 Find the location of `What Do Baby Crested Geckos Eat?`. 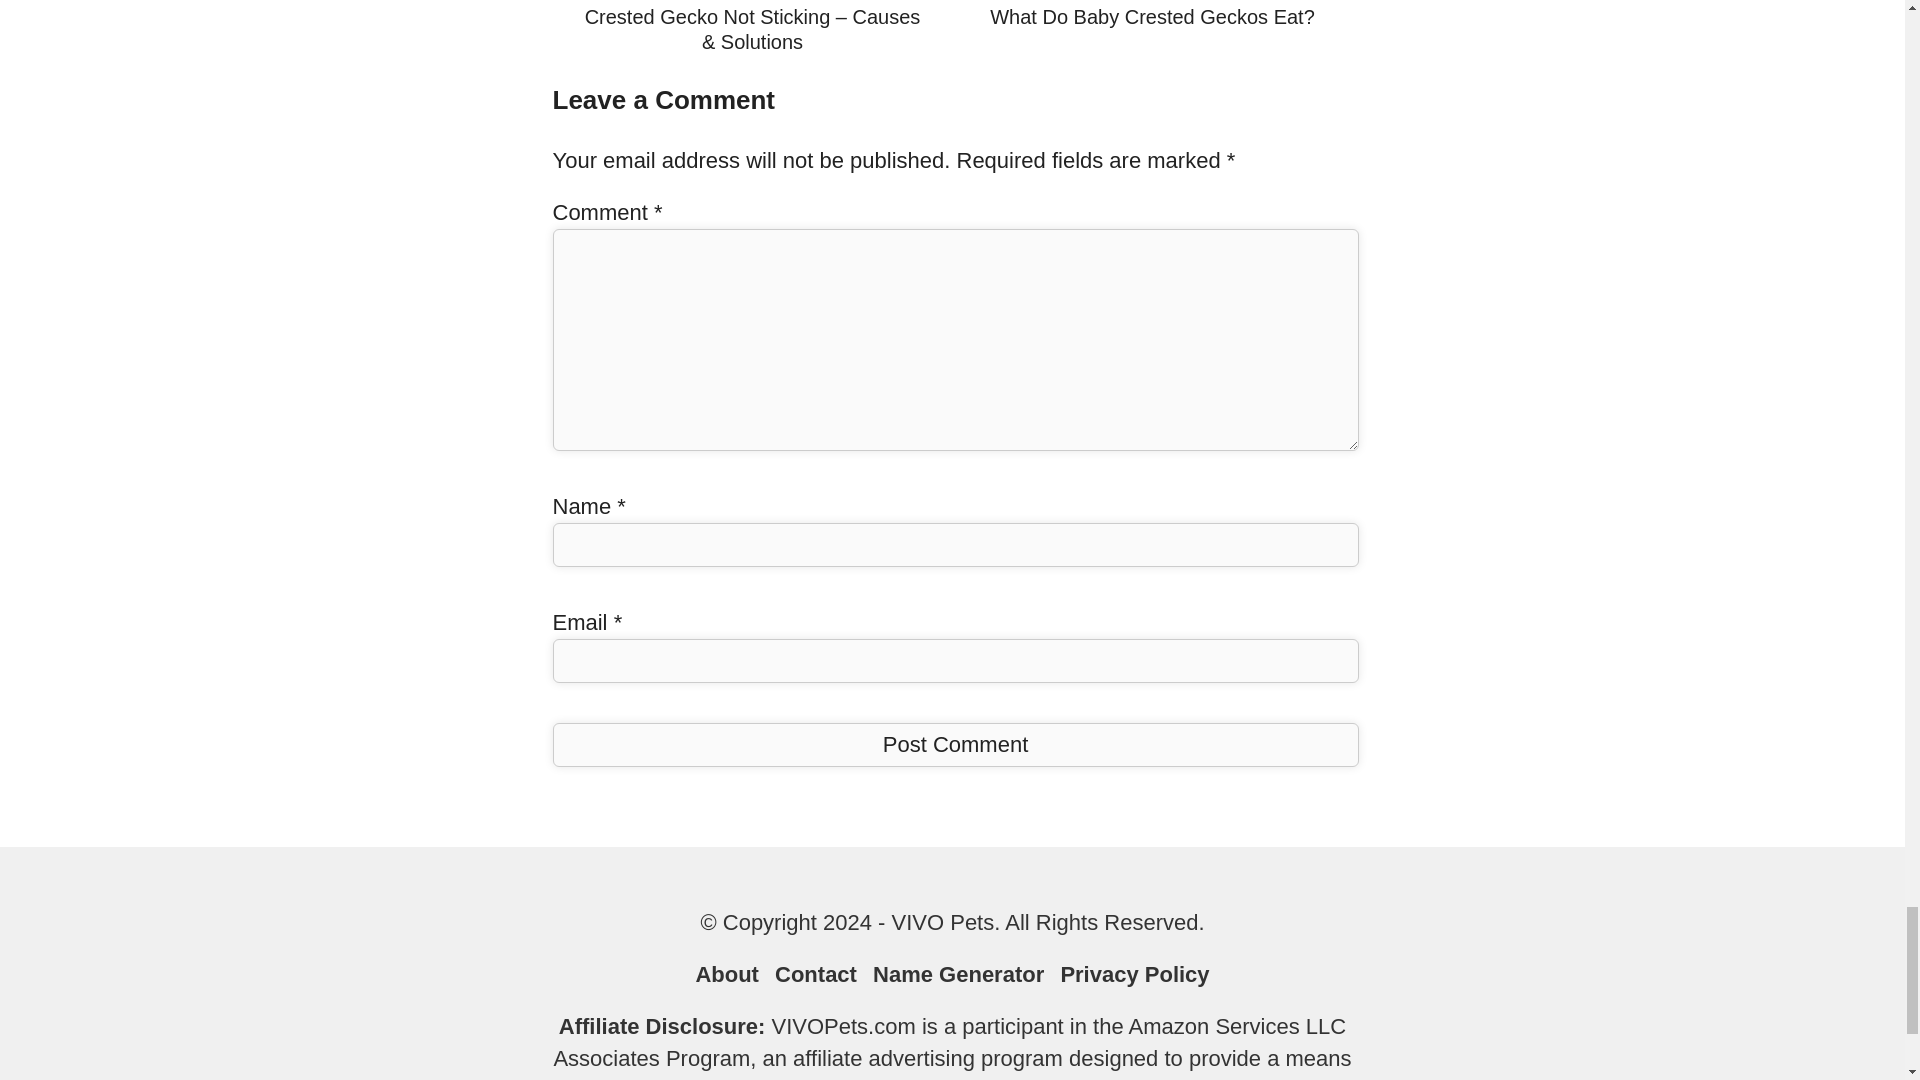

What Do Baby Crested Geckos Eat? is located at coordinates (1152, 17).